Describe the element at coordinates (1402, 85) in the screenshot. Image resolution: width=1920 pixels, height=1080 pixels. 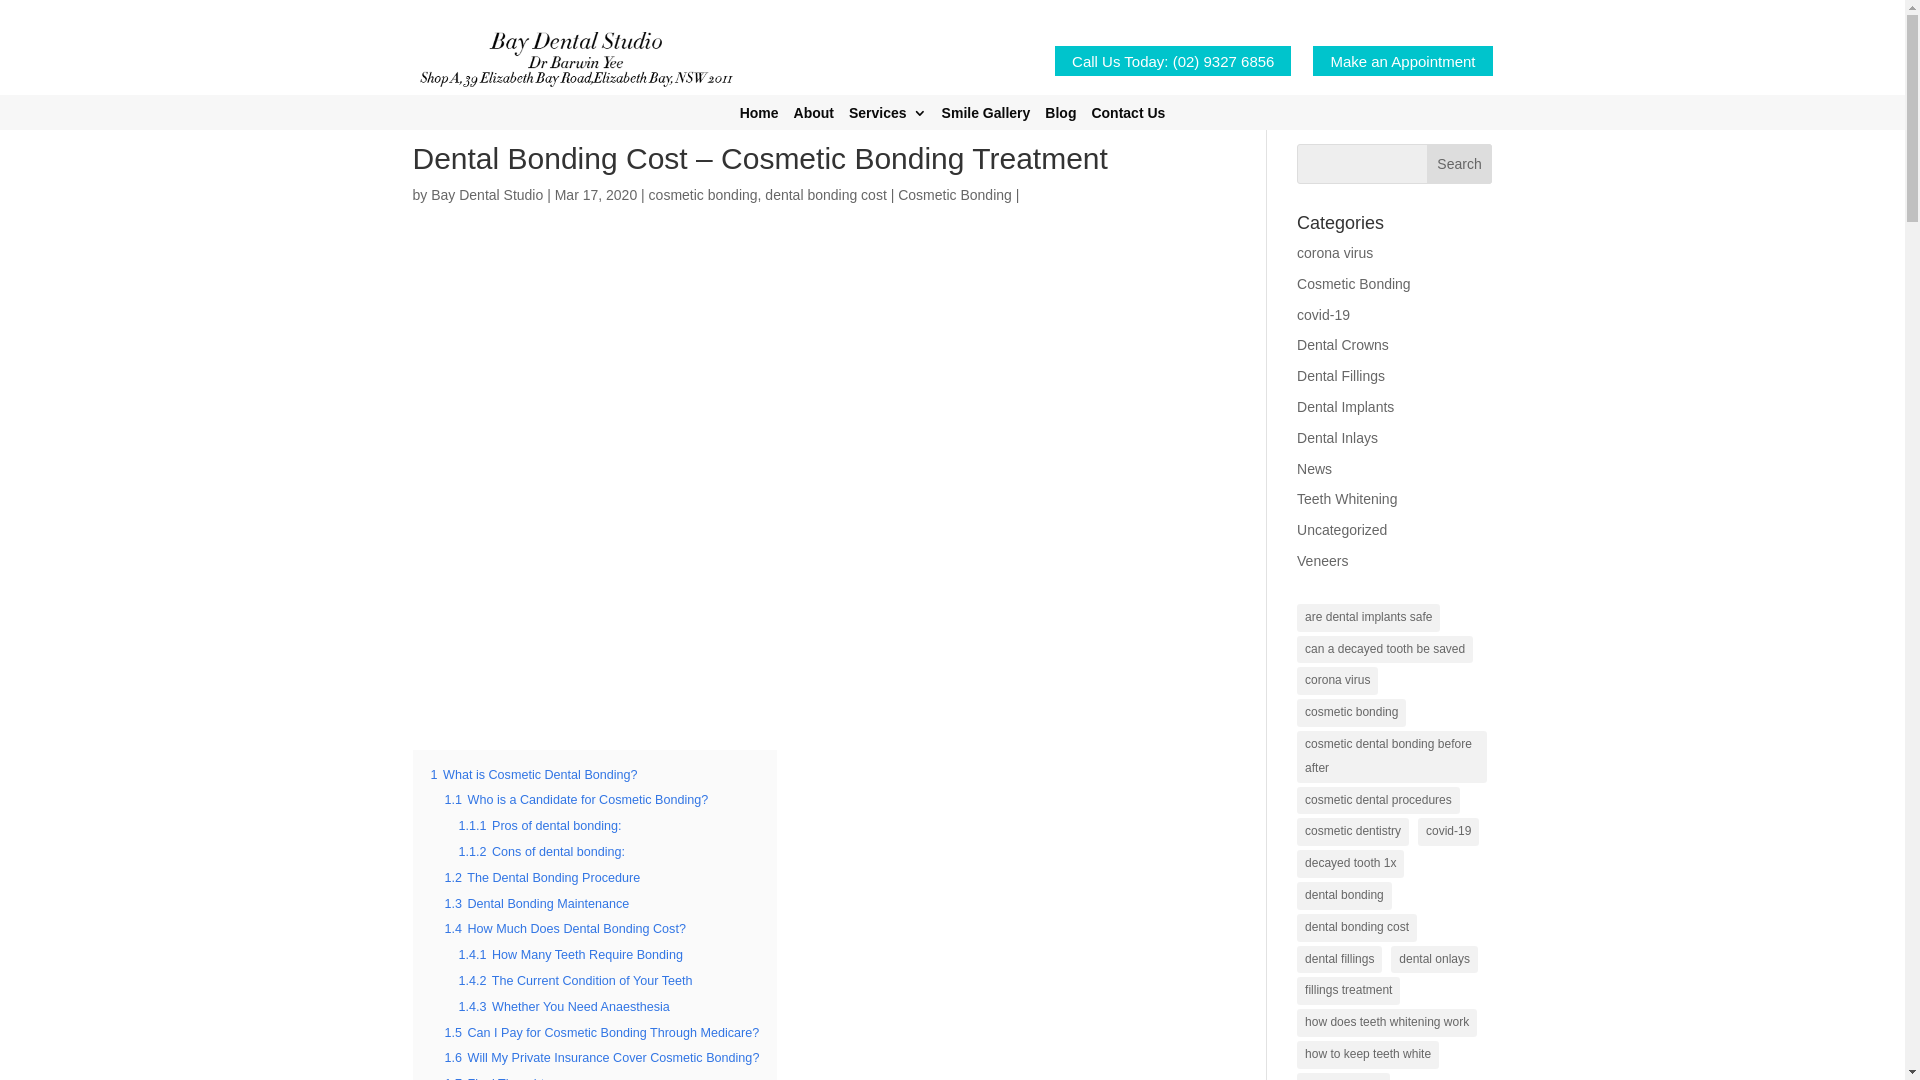
I see `Make an Appointment` at that location.